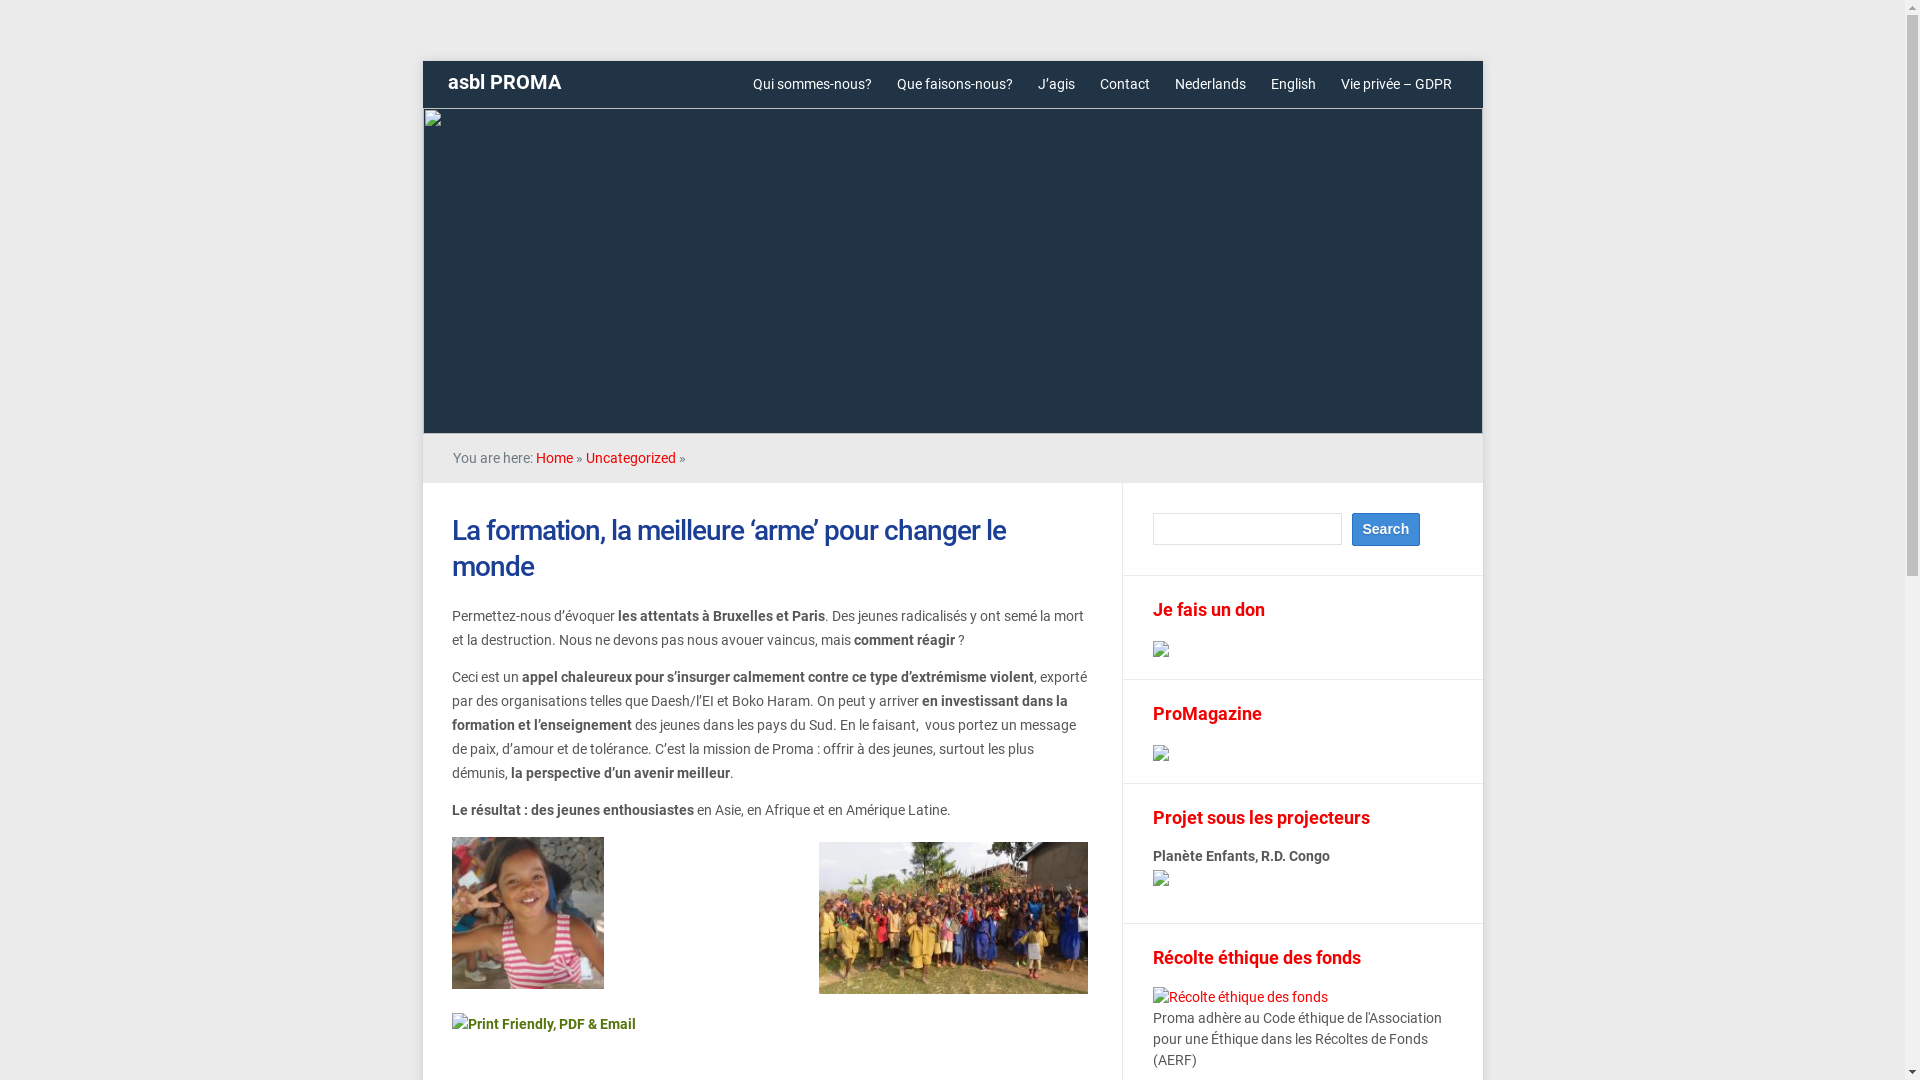 The width and height of the screenshot is (1920, 1080). Describe the element at coordinates (1292, 84) in the screenshot. I see `English` at that location.